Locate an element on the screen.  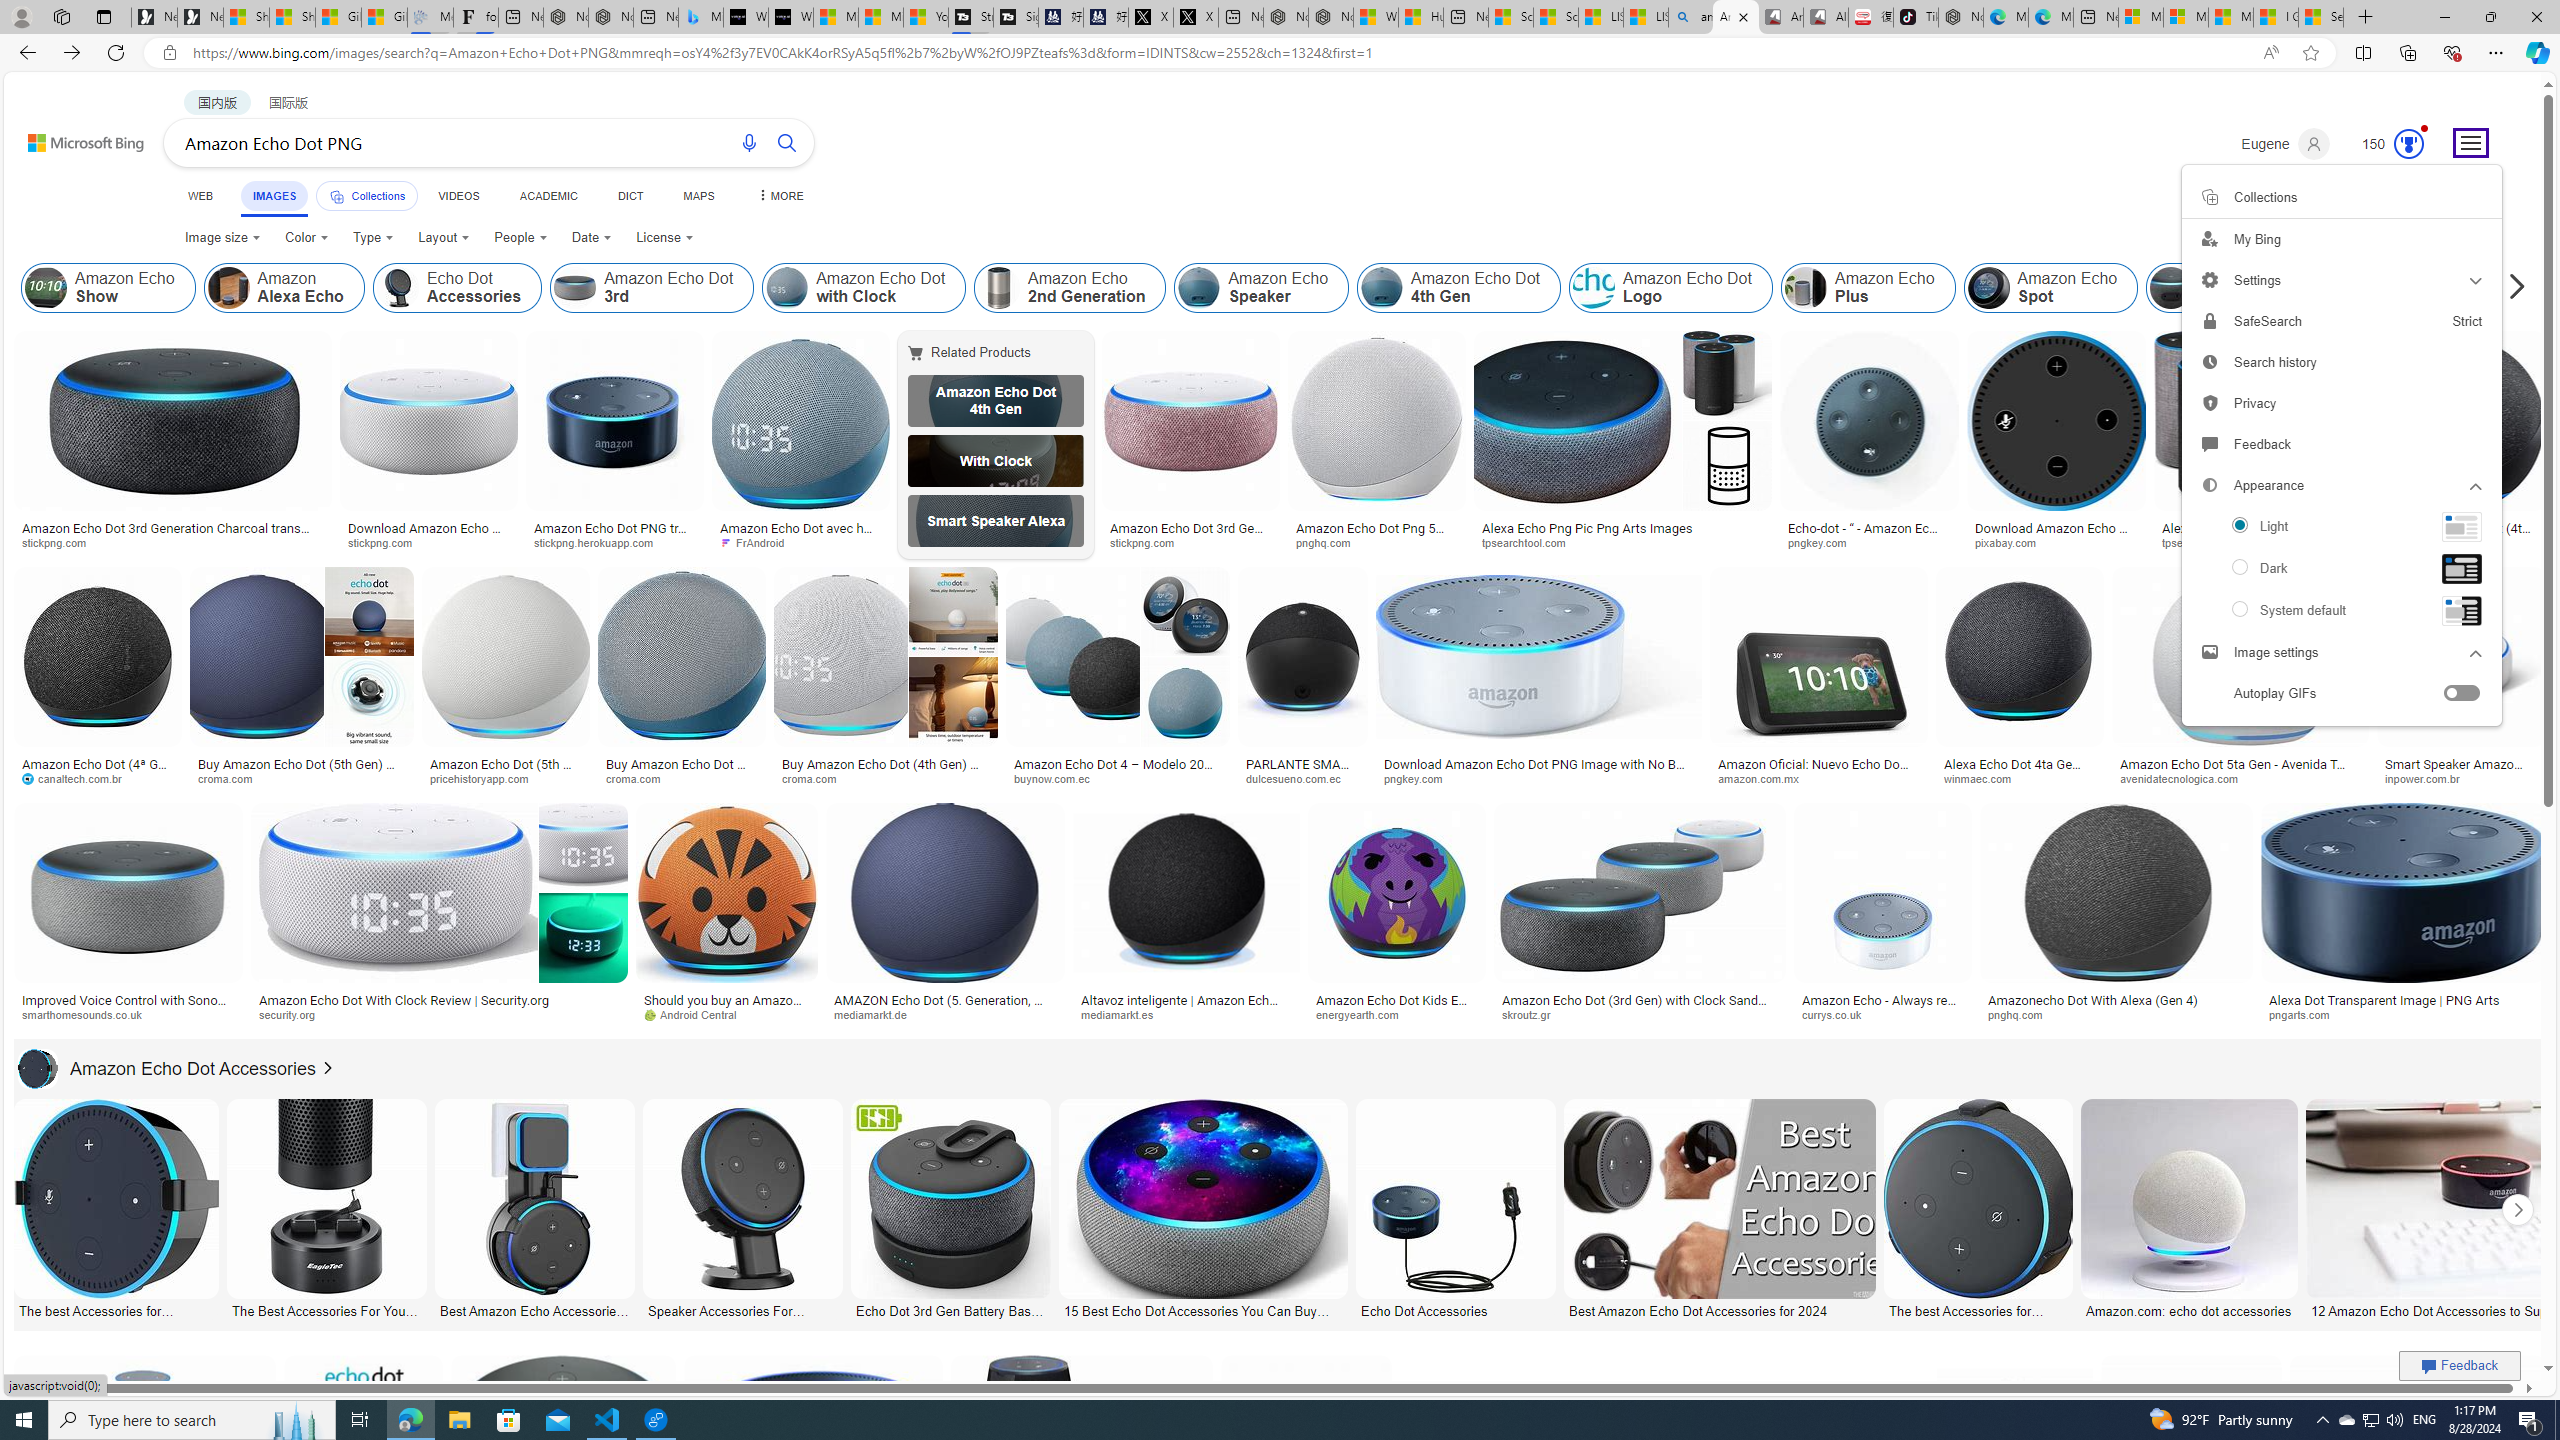
Amazon Echo 2nd Generation is located at coordinates (1070, 288).